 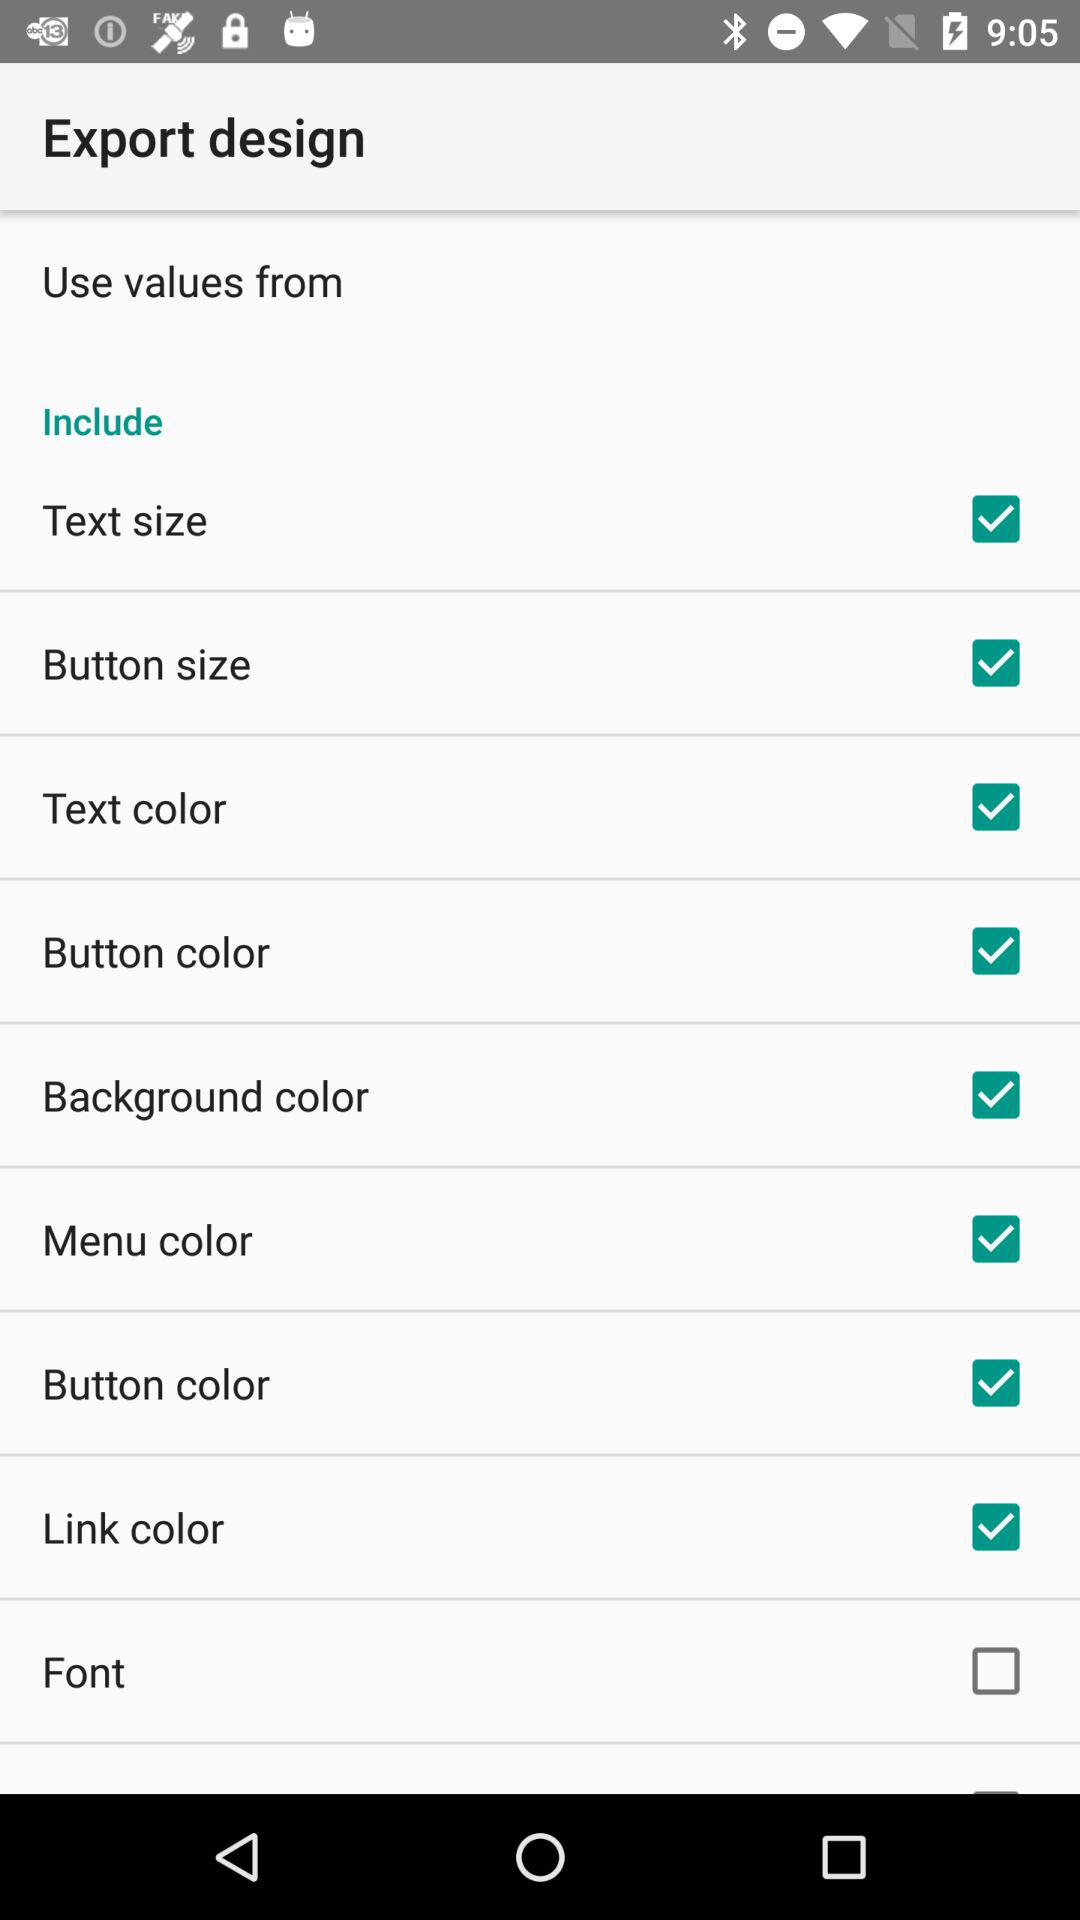 What do you see at coordinates (146, 662) in the screenshot?
I see `click button size` at bounding box center [146, 662].